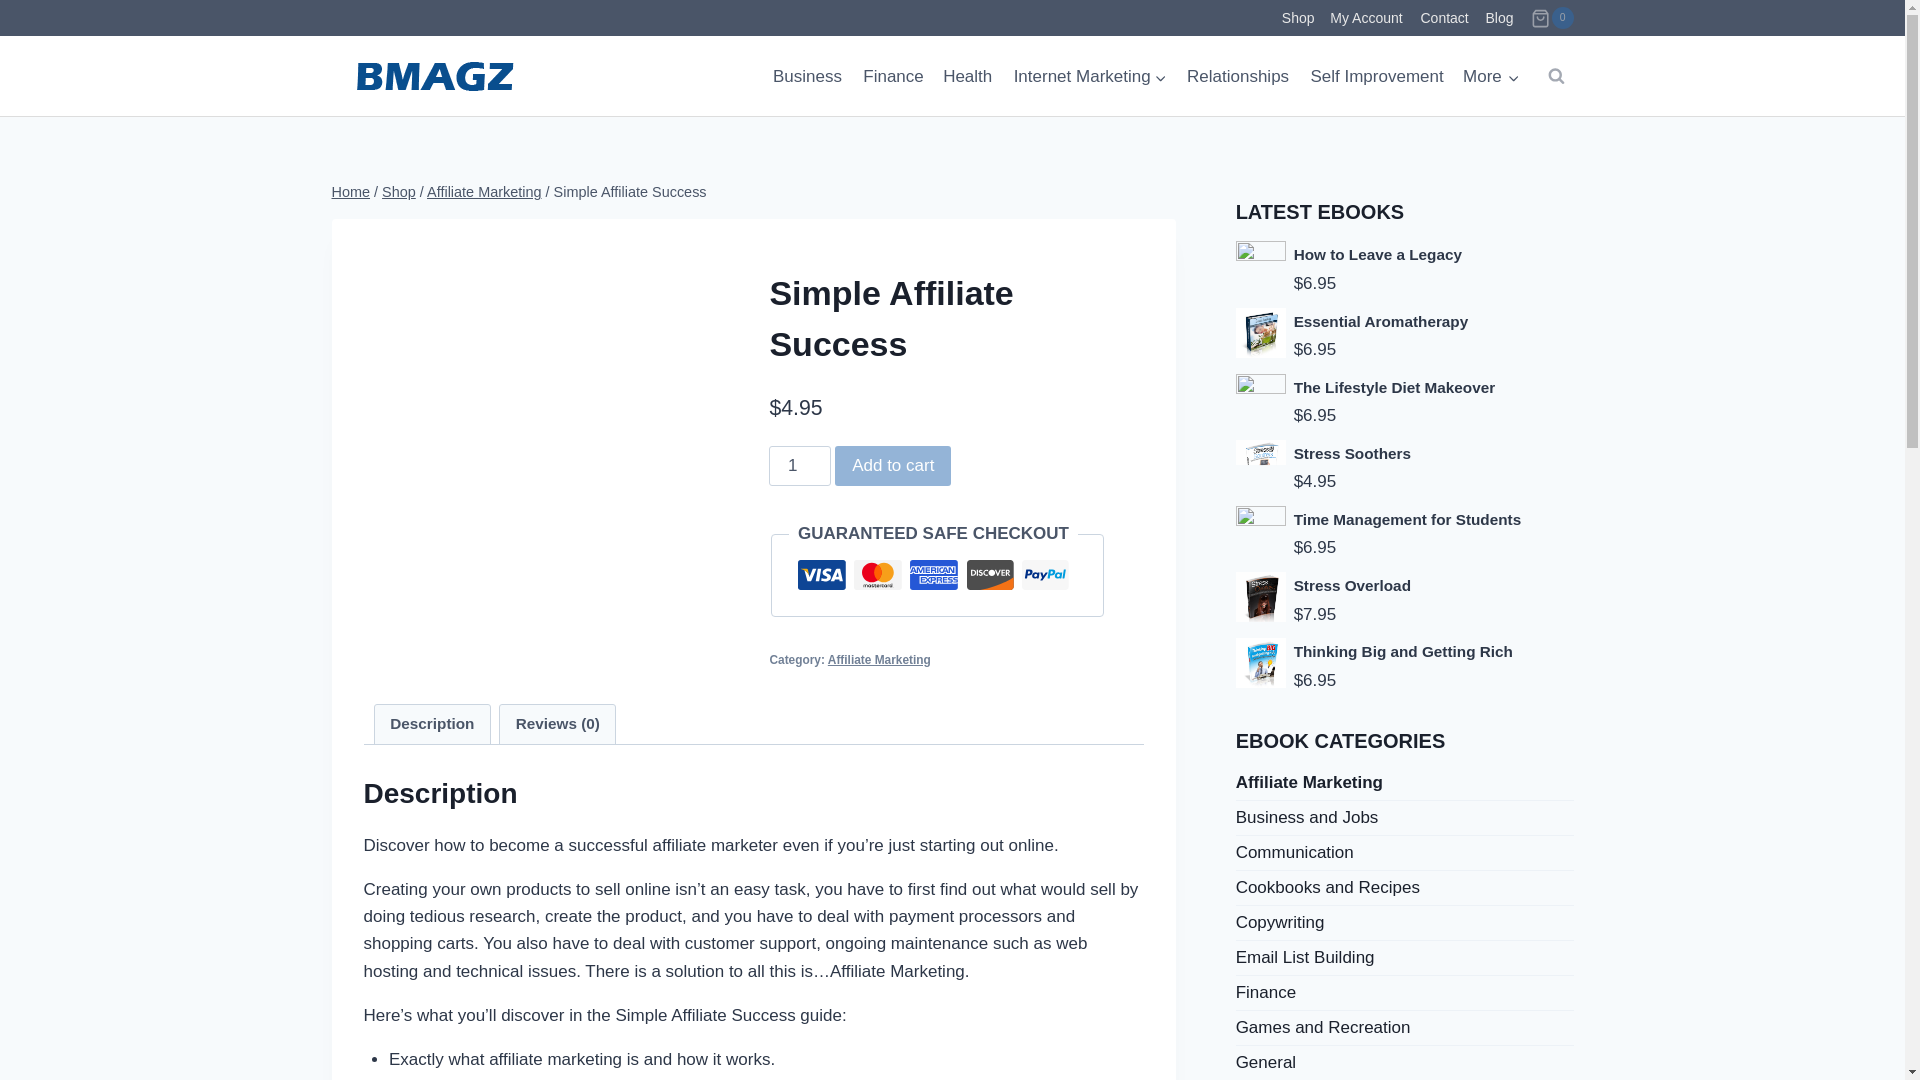 The image size is (1920, 1080). Describe the element at coordinates (1499, 18) in the screenshot. I see `Blog` at that location.